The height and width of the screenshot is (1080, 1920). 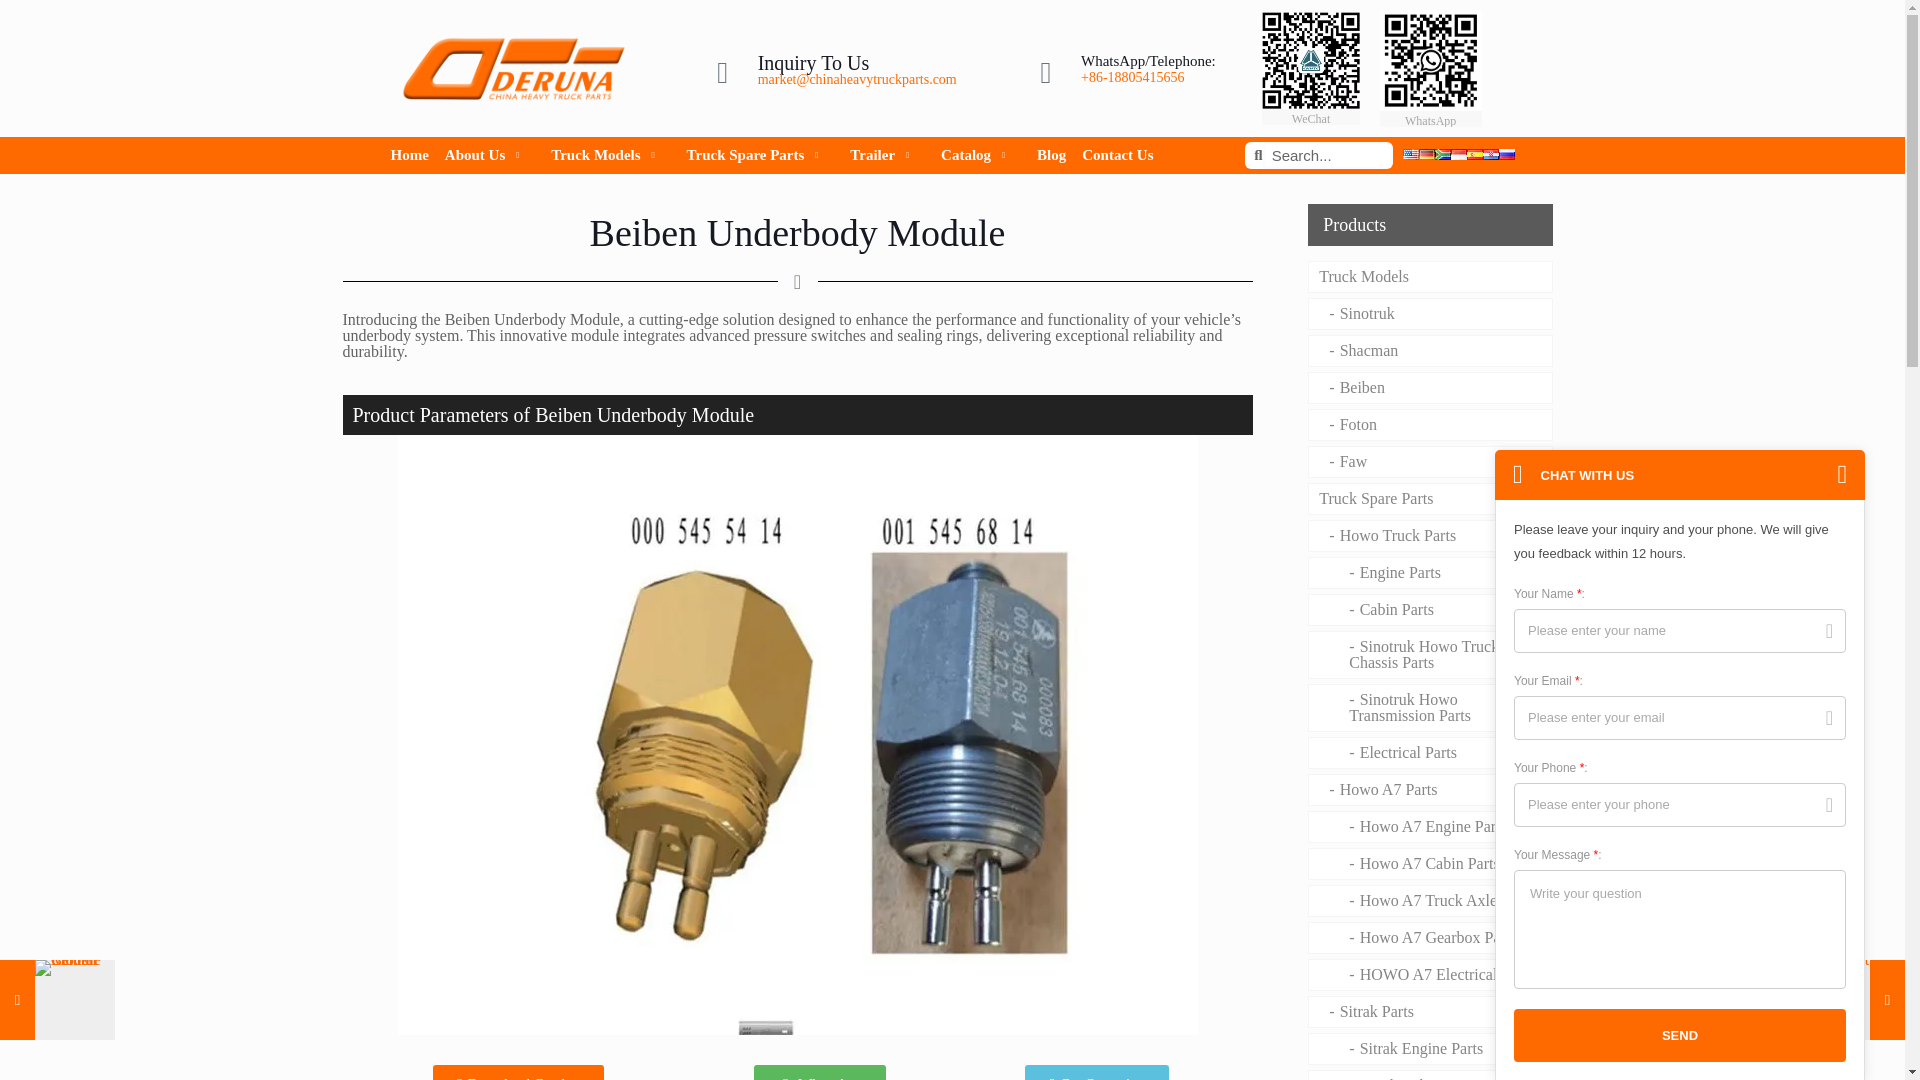 I want to click on English, so click(x=1410, y=154).